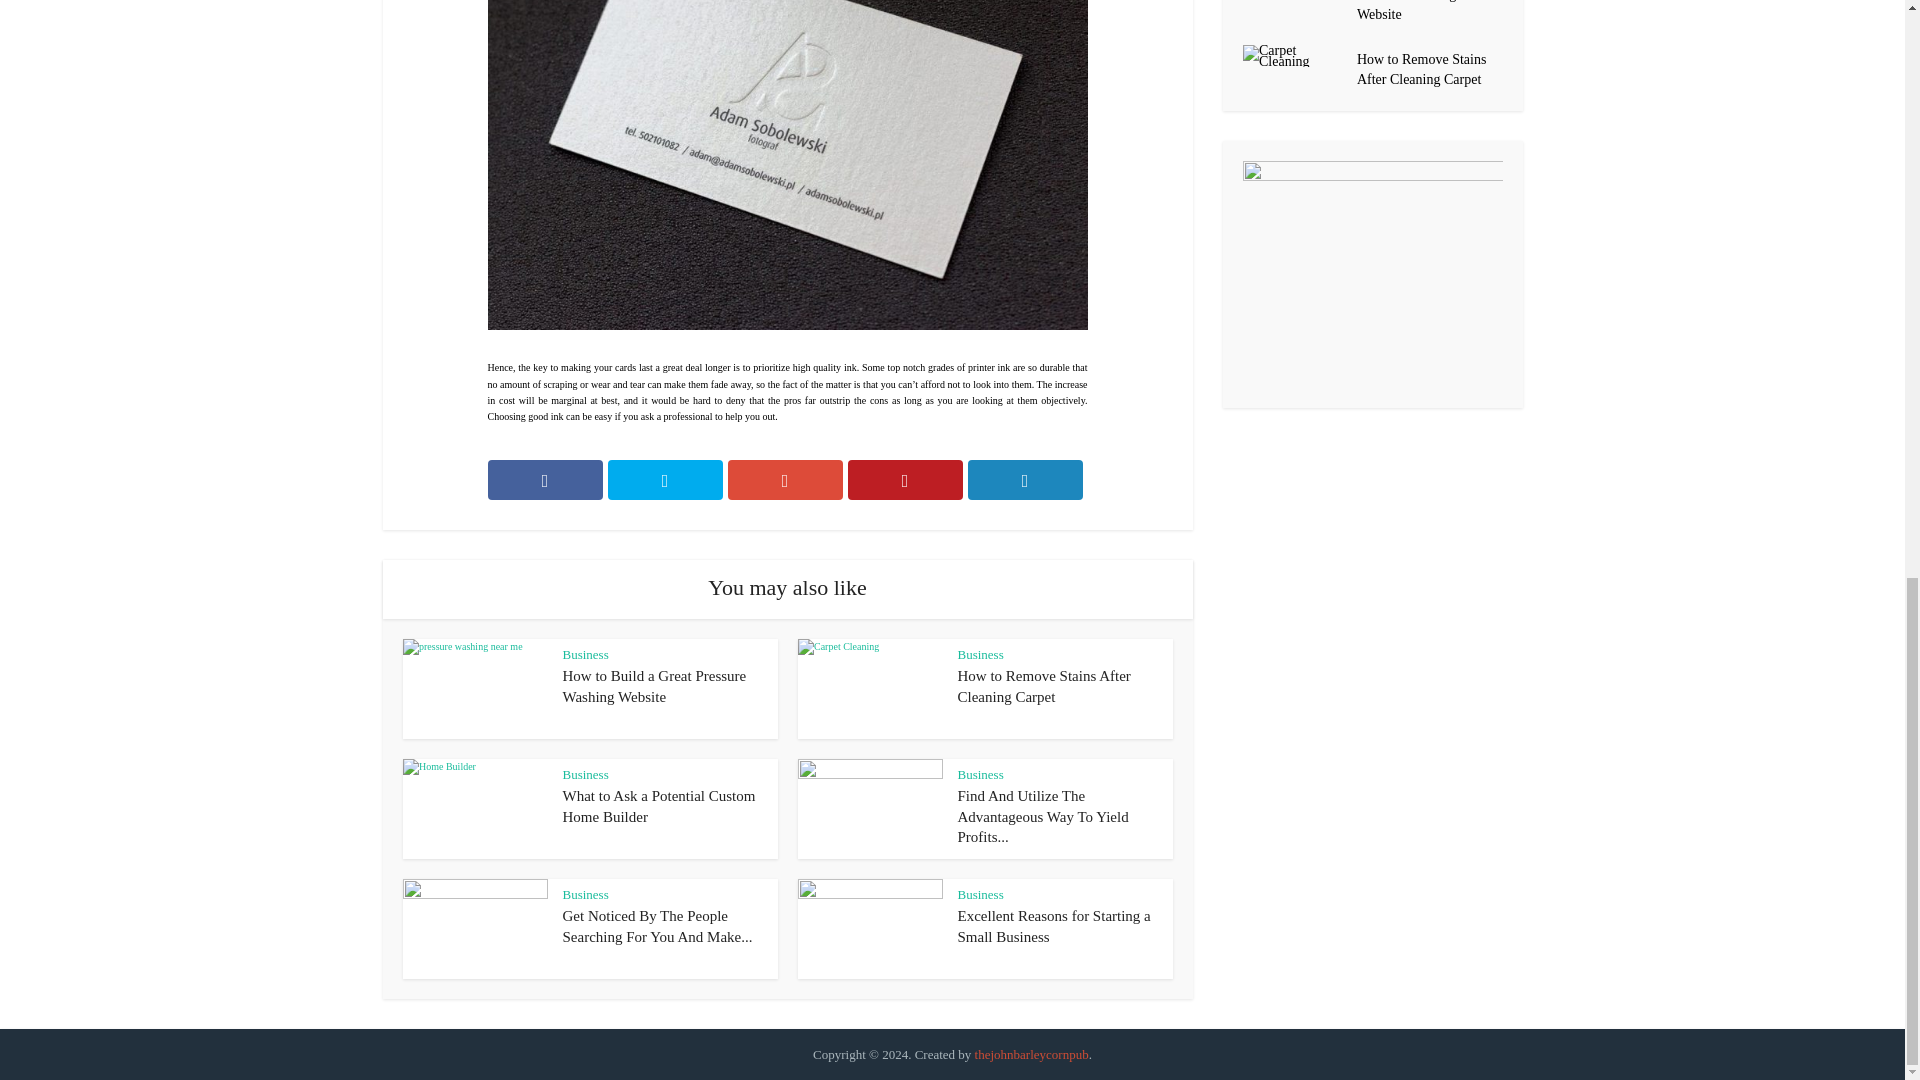  I want to click on What to Ask a Potential Custom Home Builder, so click(658, 806).